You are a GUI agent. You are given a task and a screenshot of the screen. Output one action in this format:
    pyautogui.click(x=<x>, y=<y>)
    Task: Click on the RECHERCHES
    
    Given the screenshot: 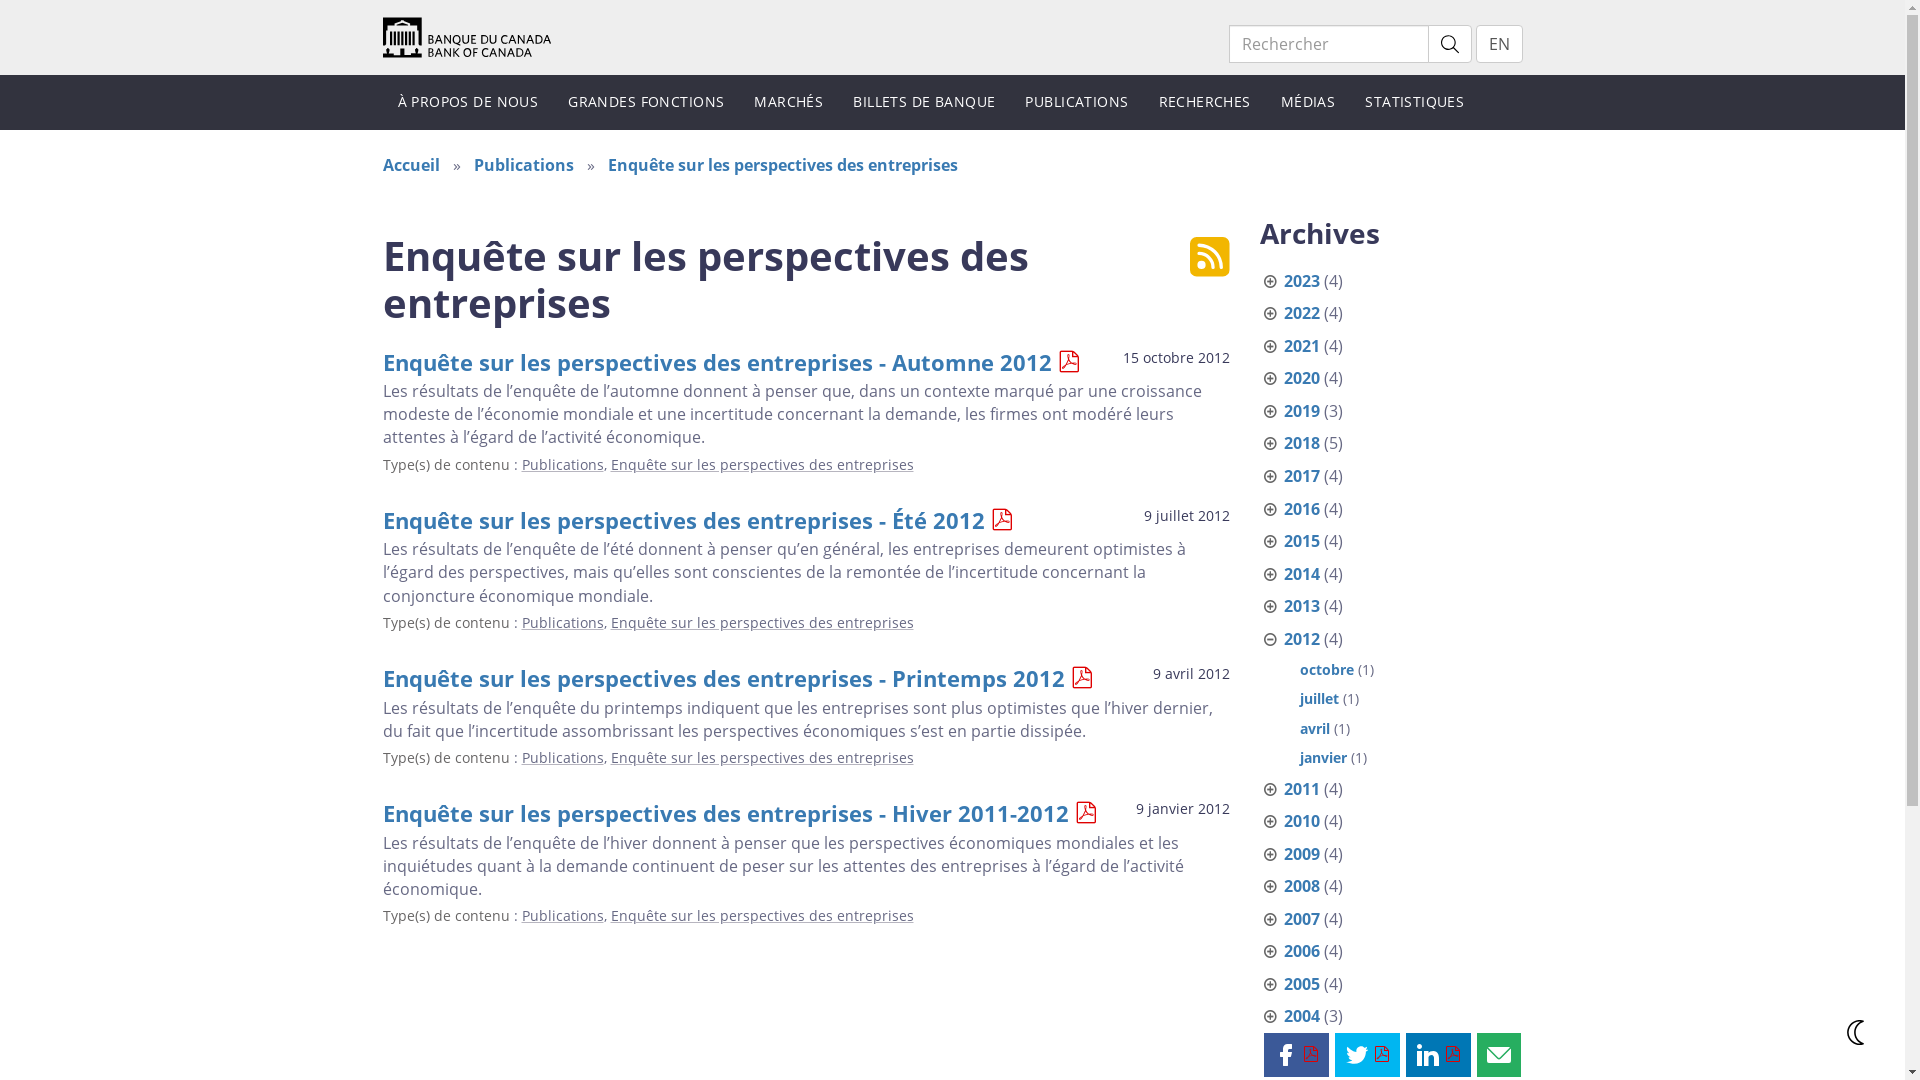 What is the action you would take?
    pyautogui.click(x=1205, y=102)
    